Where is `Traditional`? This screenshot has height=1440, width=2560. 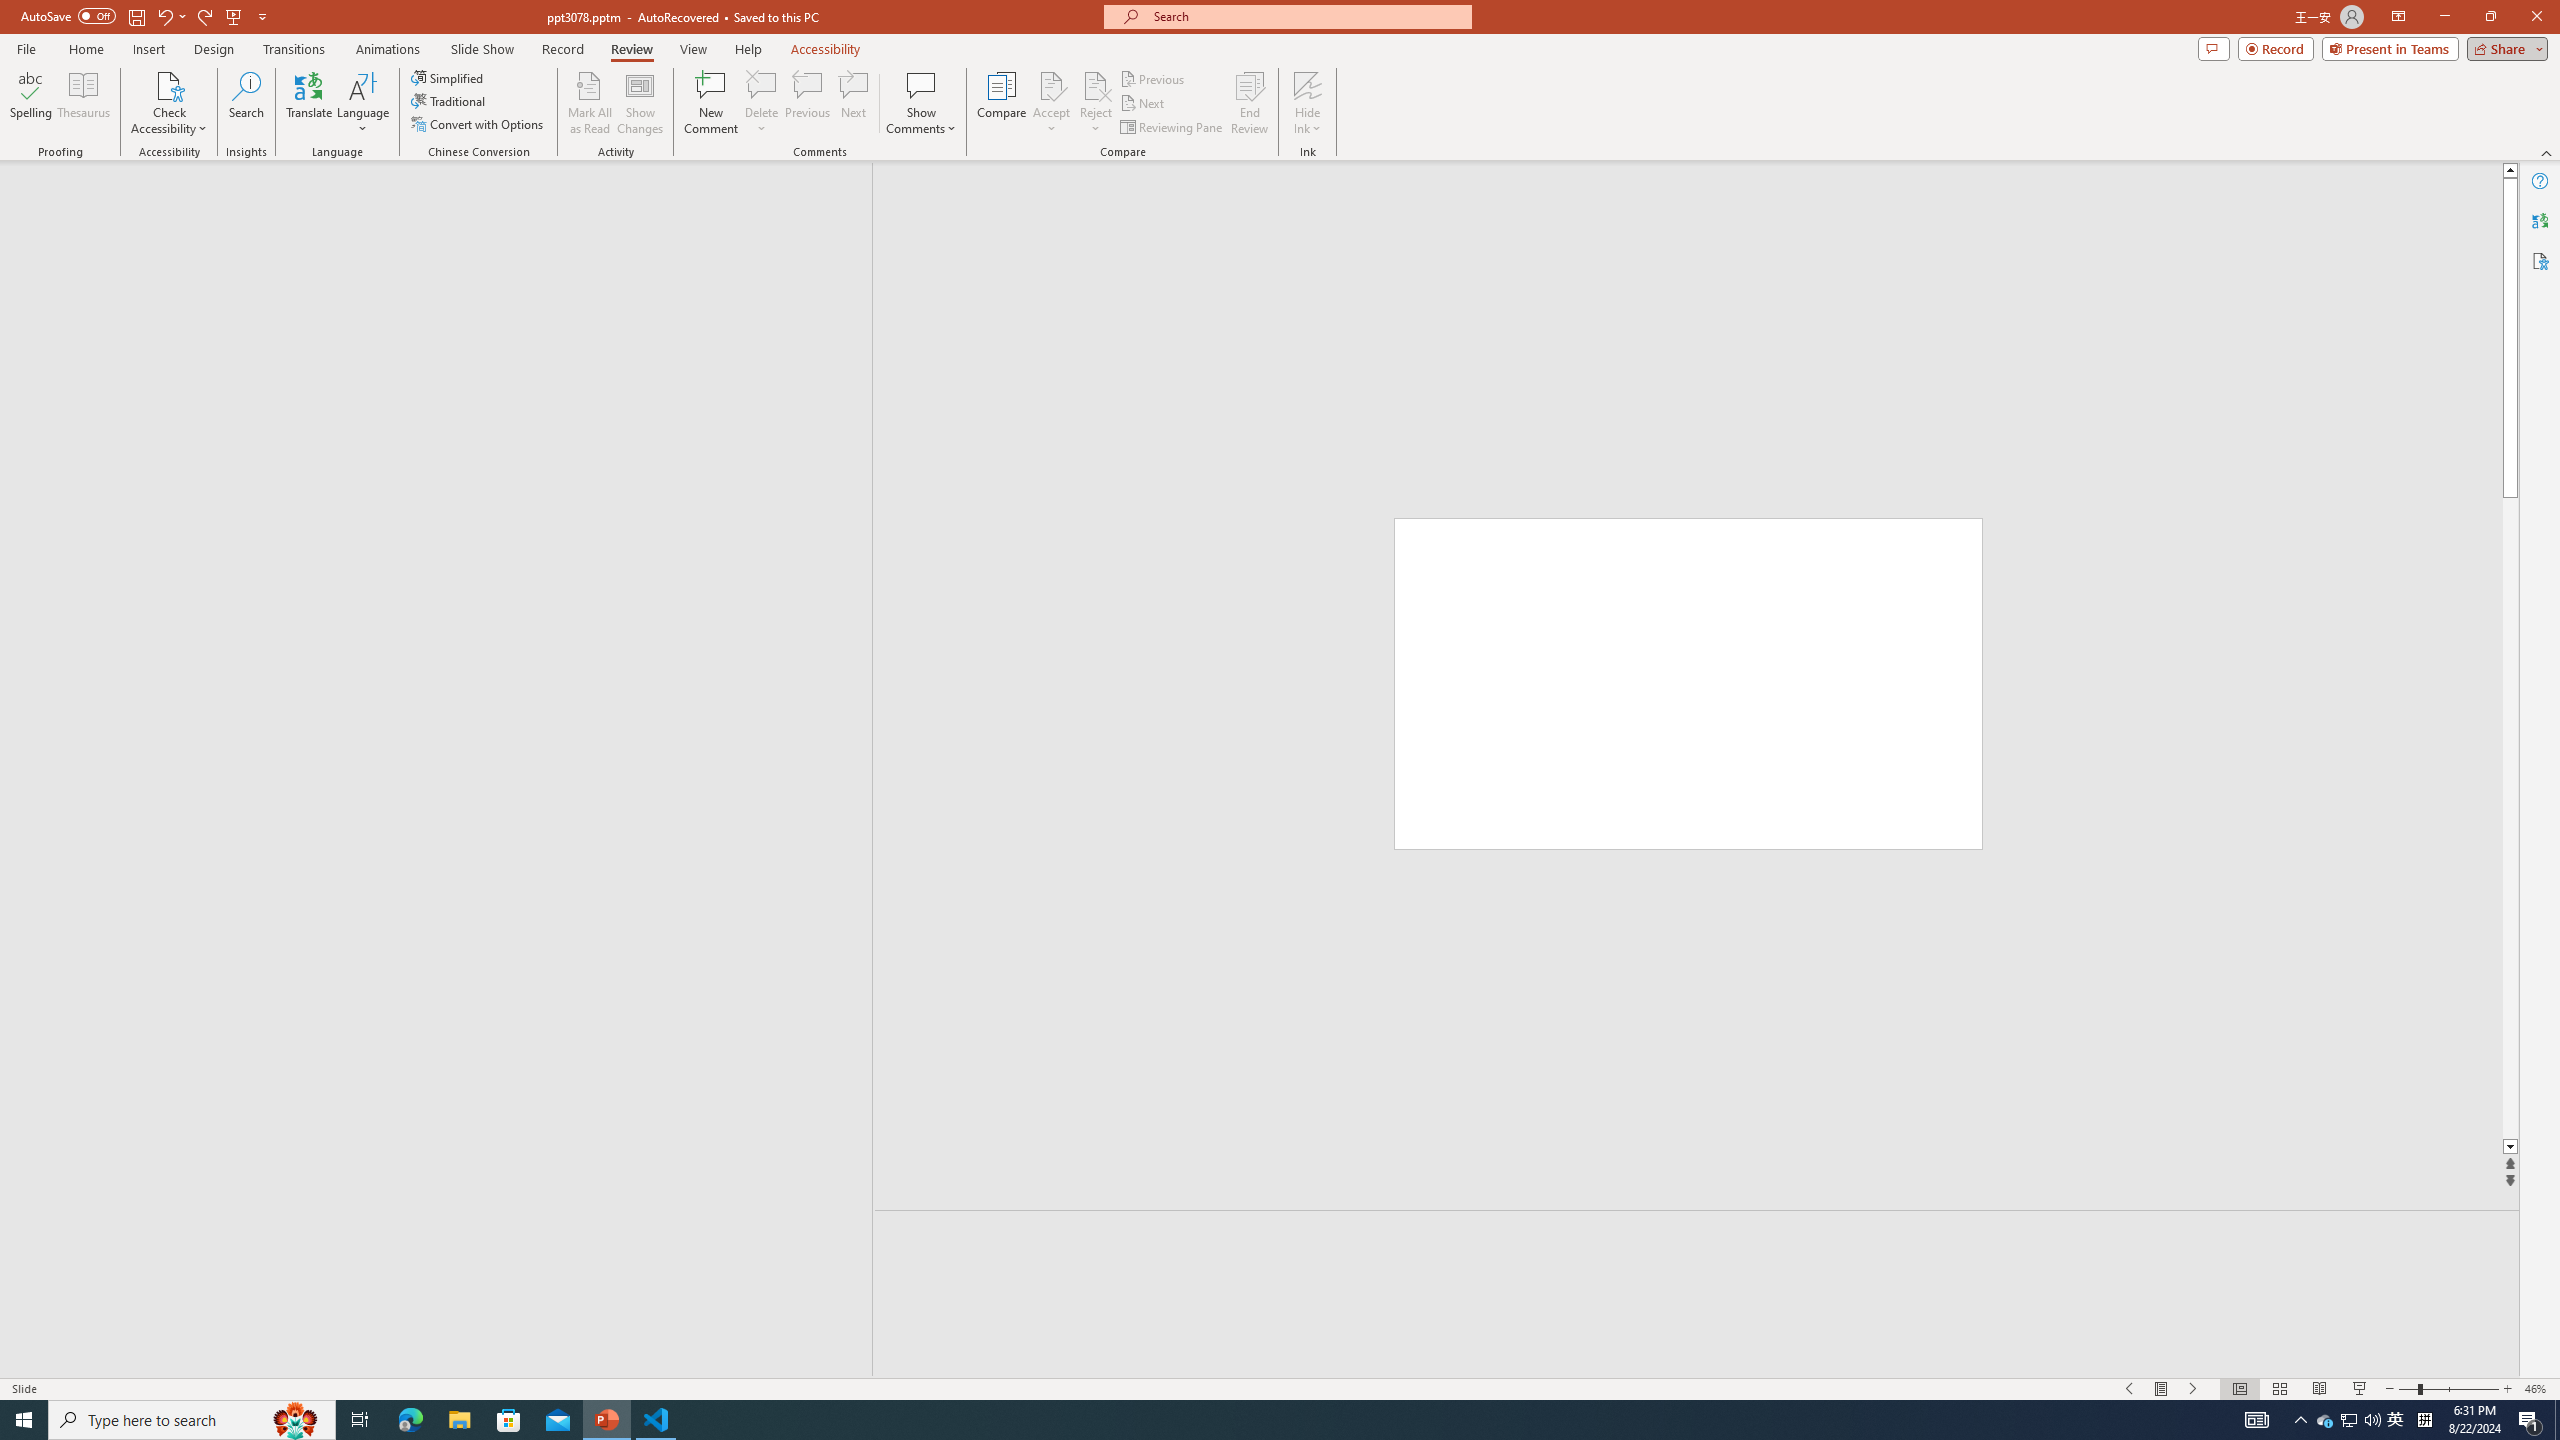 Traditional is located at coordinates (449, 100).